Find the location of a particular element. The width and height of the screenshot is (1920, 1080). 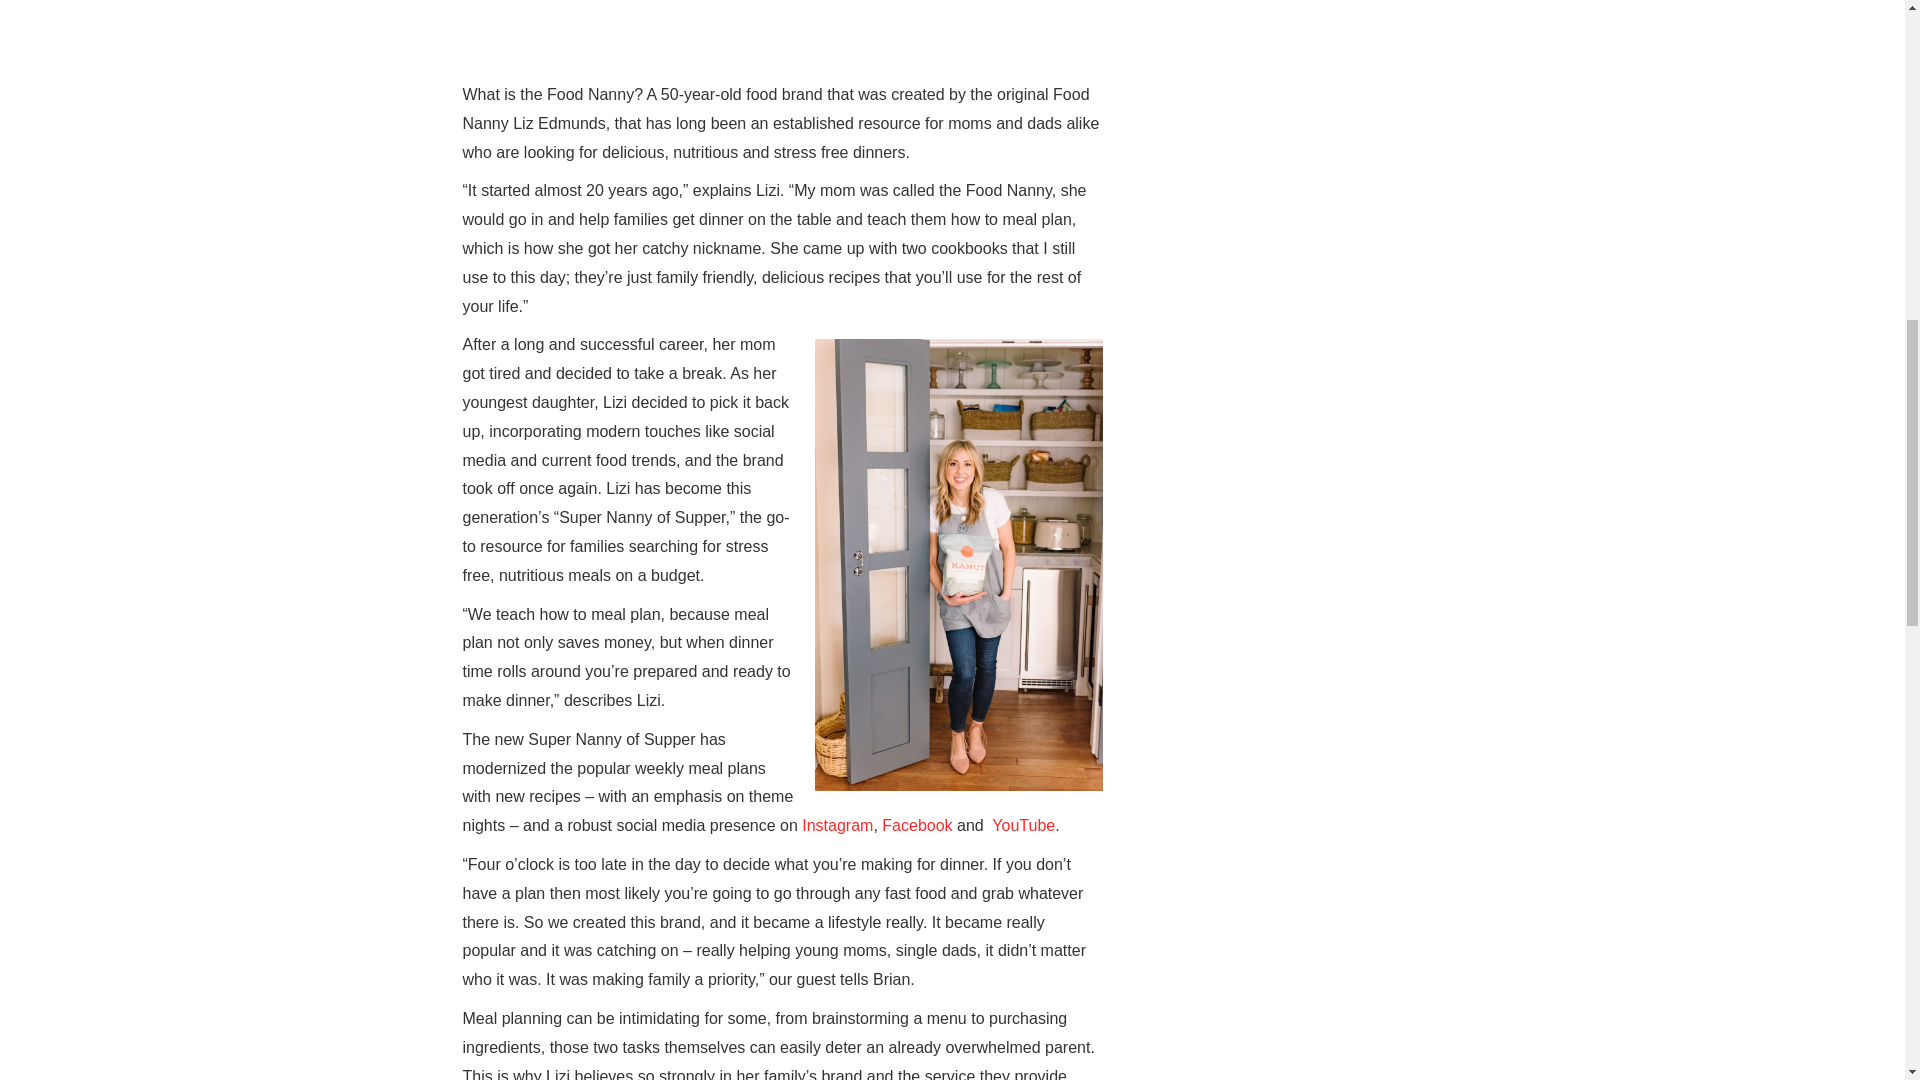

Instagram is located at coordinates (836, 824).